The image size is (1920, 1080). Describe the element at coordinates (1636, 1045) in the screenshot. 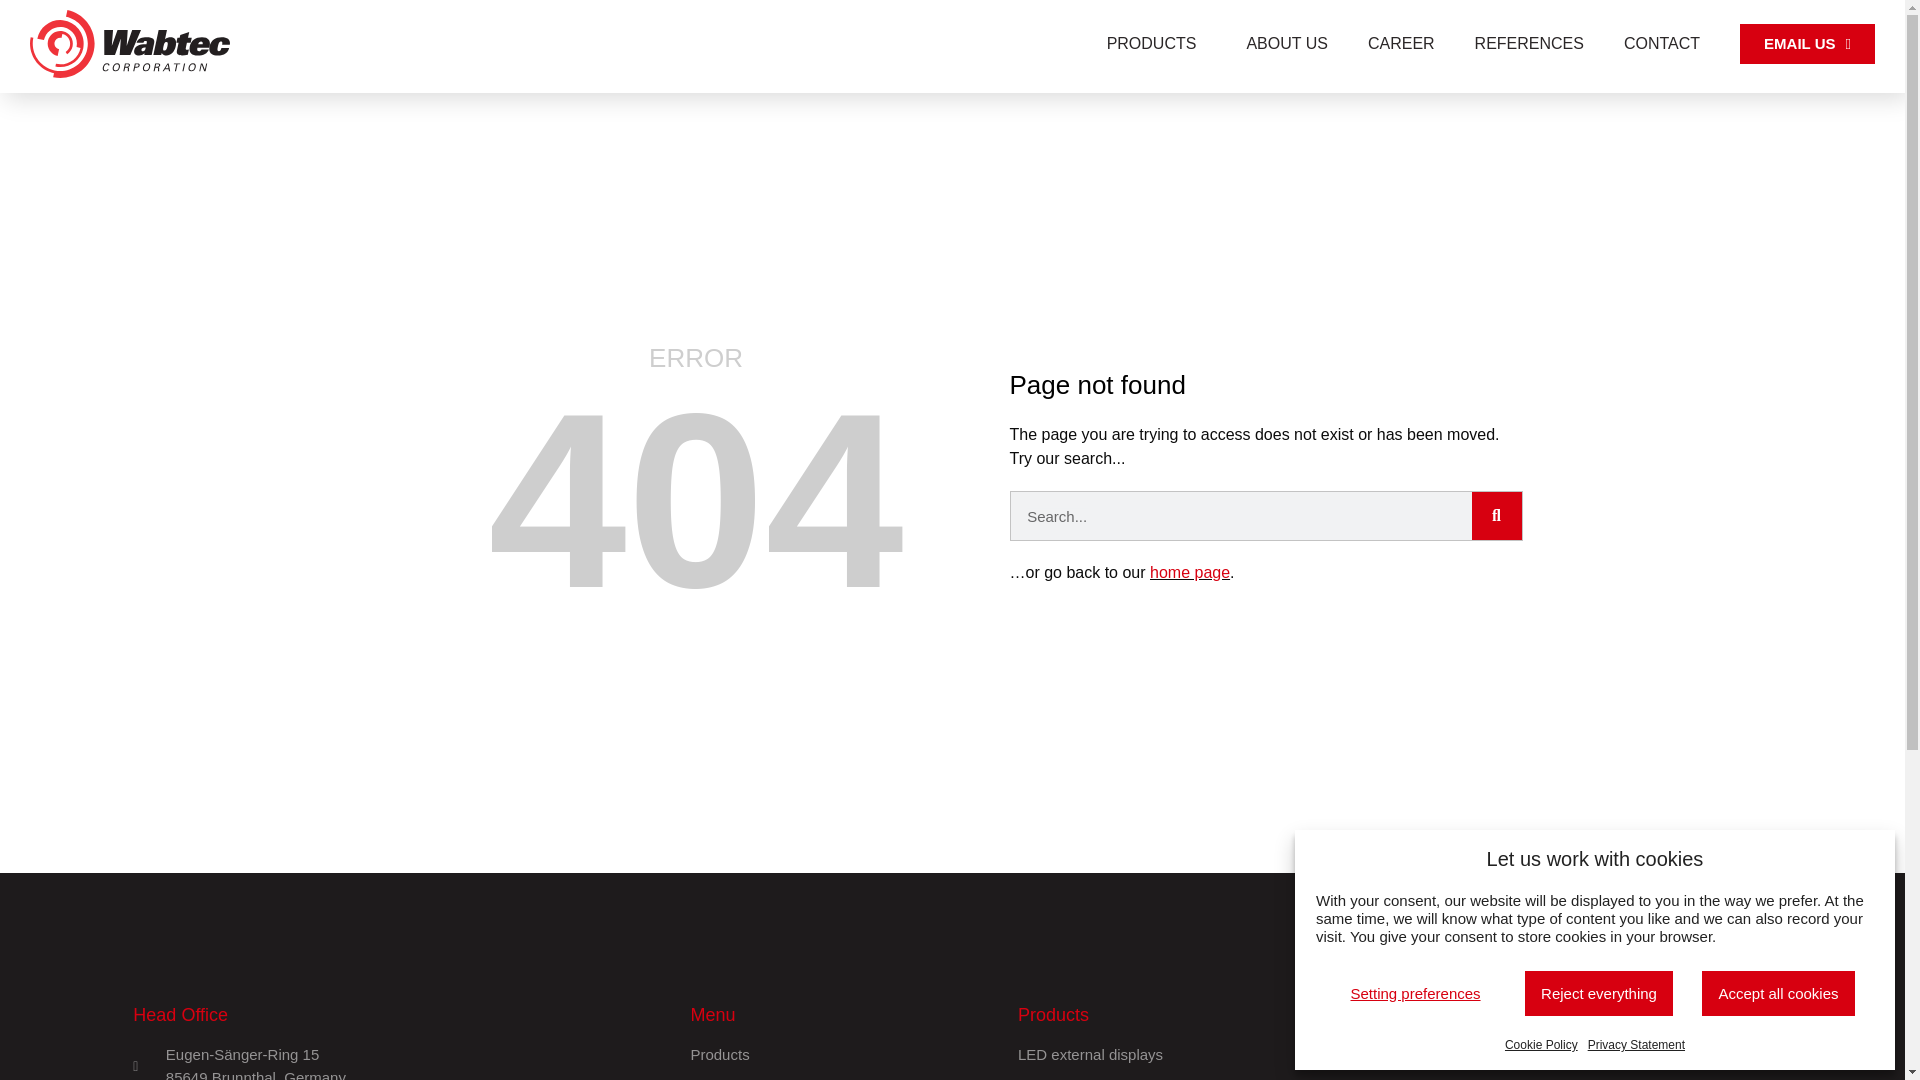

I see `Privacy Statement` at that location.